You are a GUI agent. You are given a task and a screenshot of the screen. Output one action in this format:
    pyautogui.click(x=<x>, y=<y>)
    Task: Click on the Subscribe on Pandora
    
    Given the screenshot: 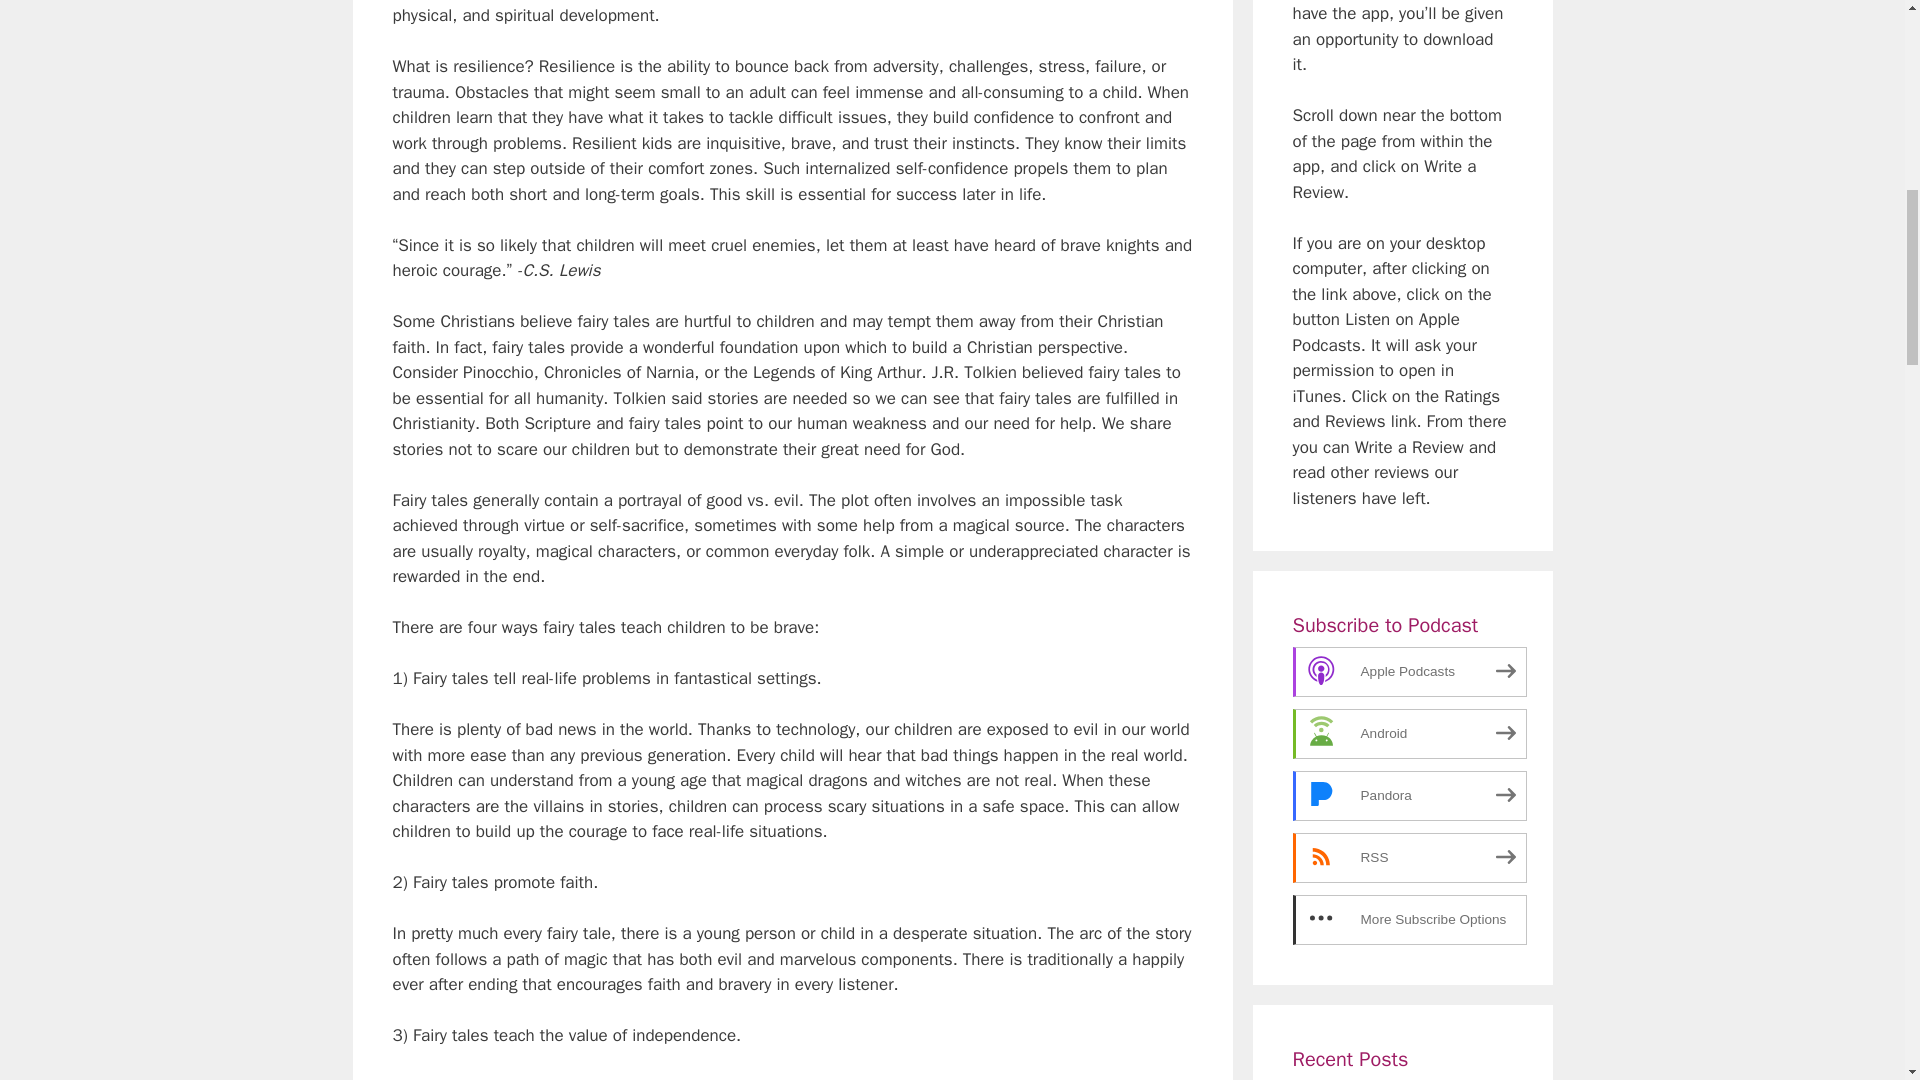 What is the action you would take?
    pyautogui.click(x=1409, y=796)
    